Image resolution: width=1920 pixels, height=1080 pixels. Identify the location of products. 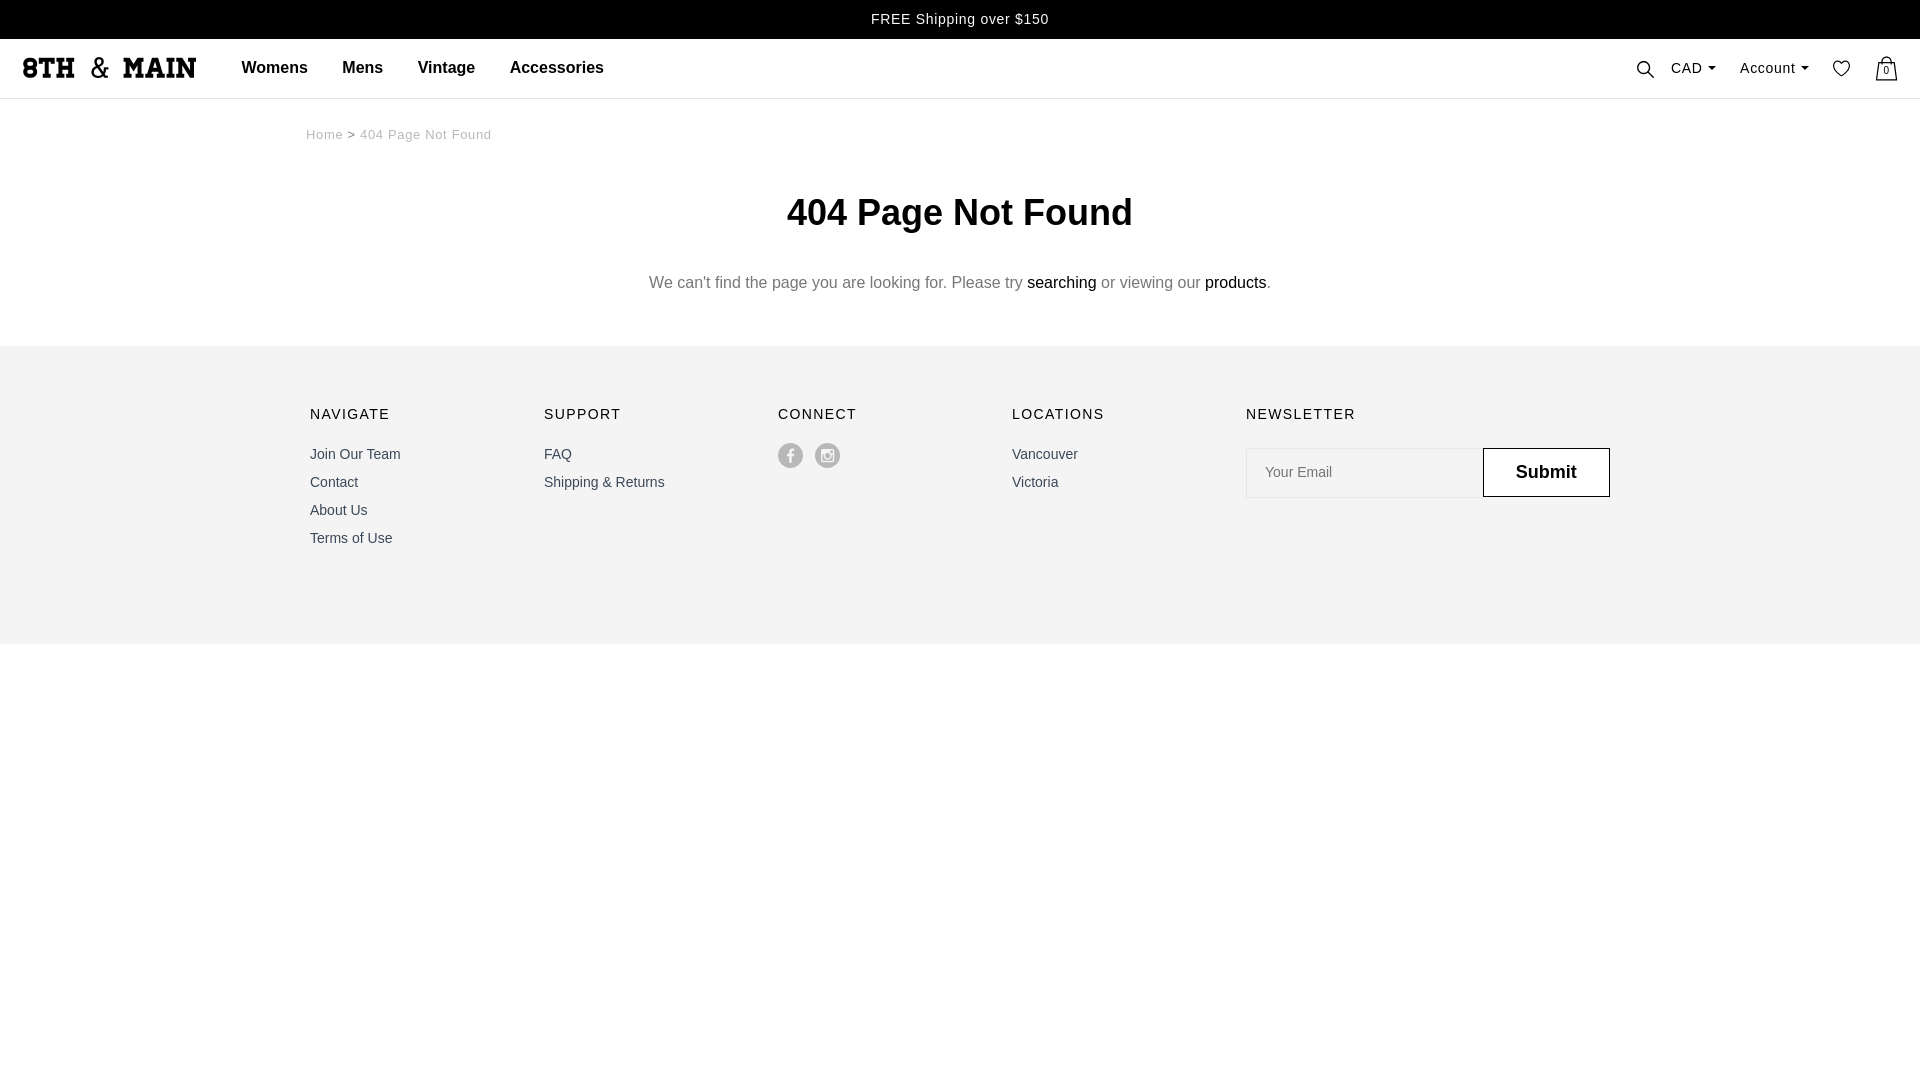
(1236, 282).